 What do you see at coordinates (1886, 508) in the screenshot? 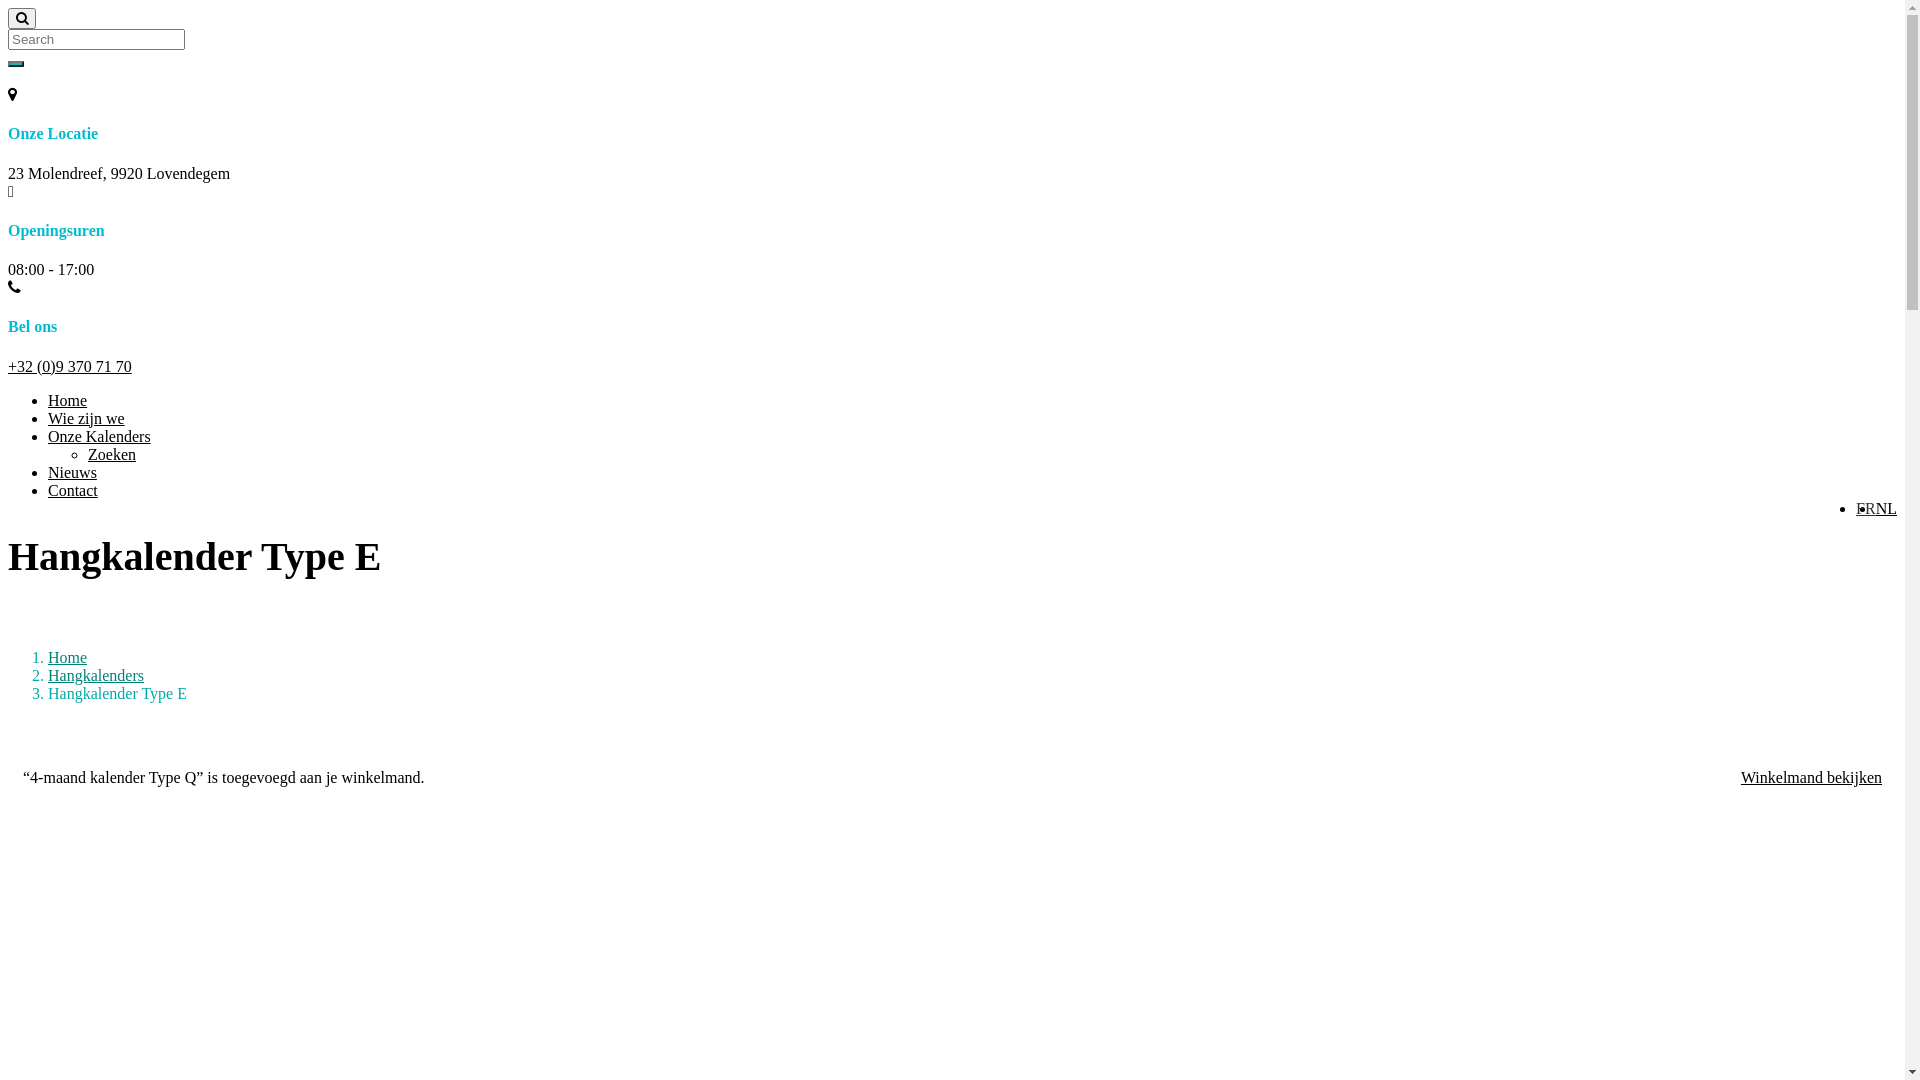
I see `NL` at bounding box center [1886, 508].